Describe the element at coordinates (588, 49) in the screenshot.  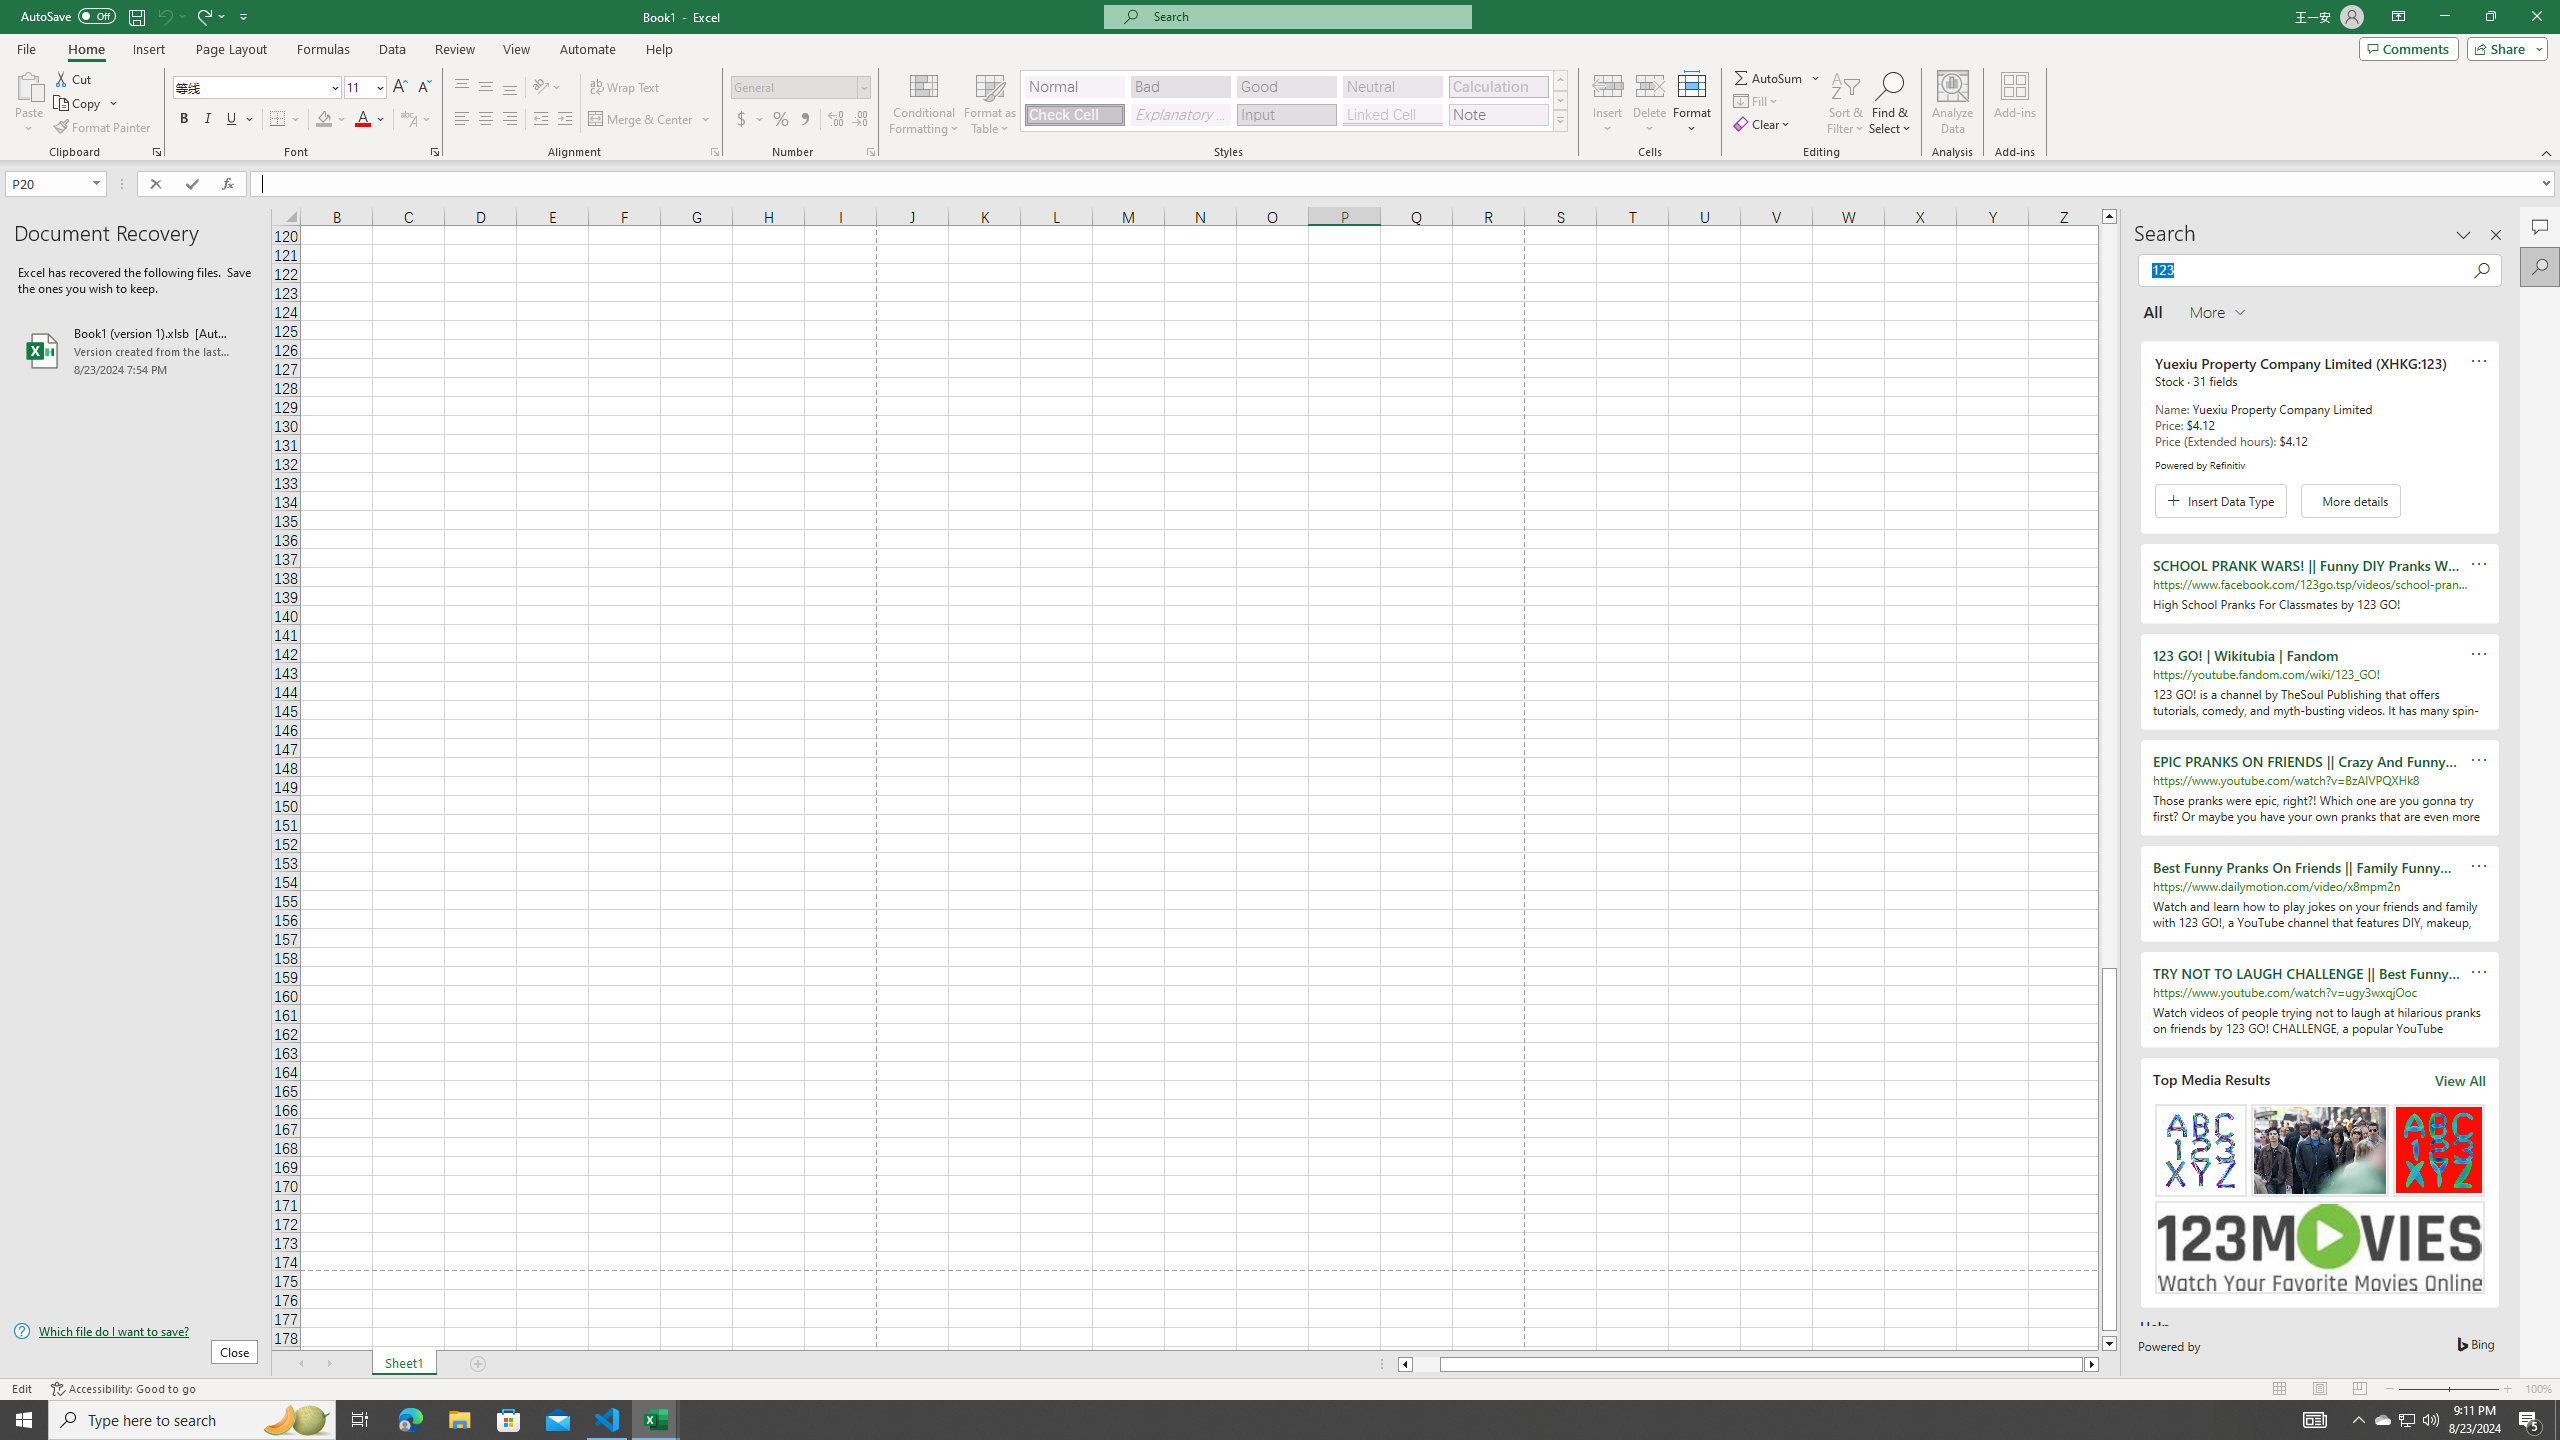
I see `Automate` at that location.